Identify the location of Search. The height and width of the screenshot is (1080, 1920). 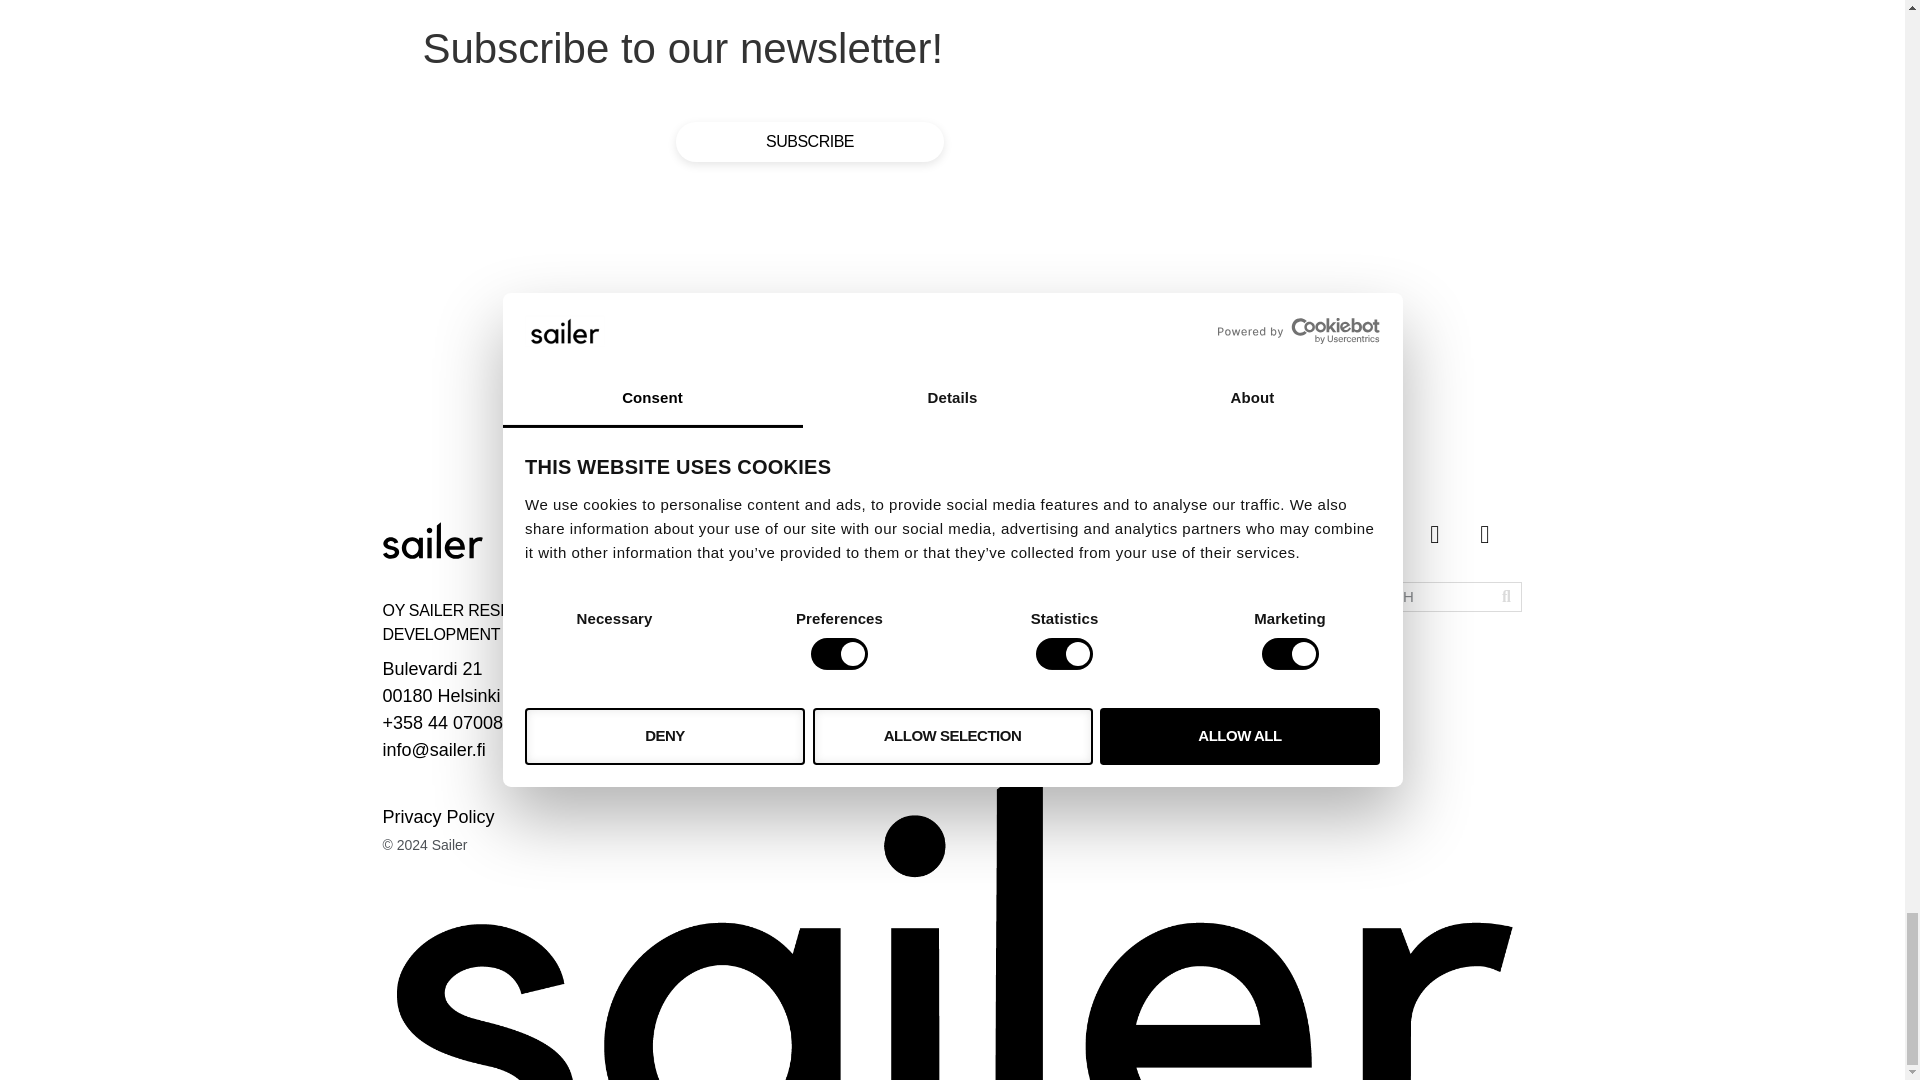
(1506, 597).